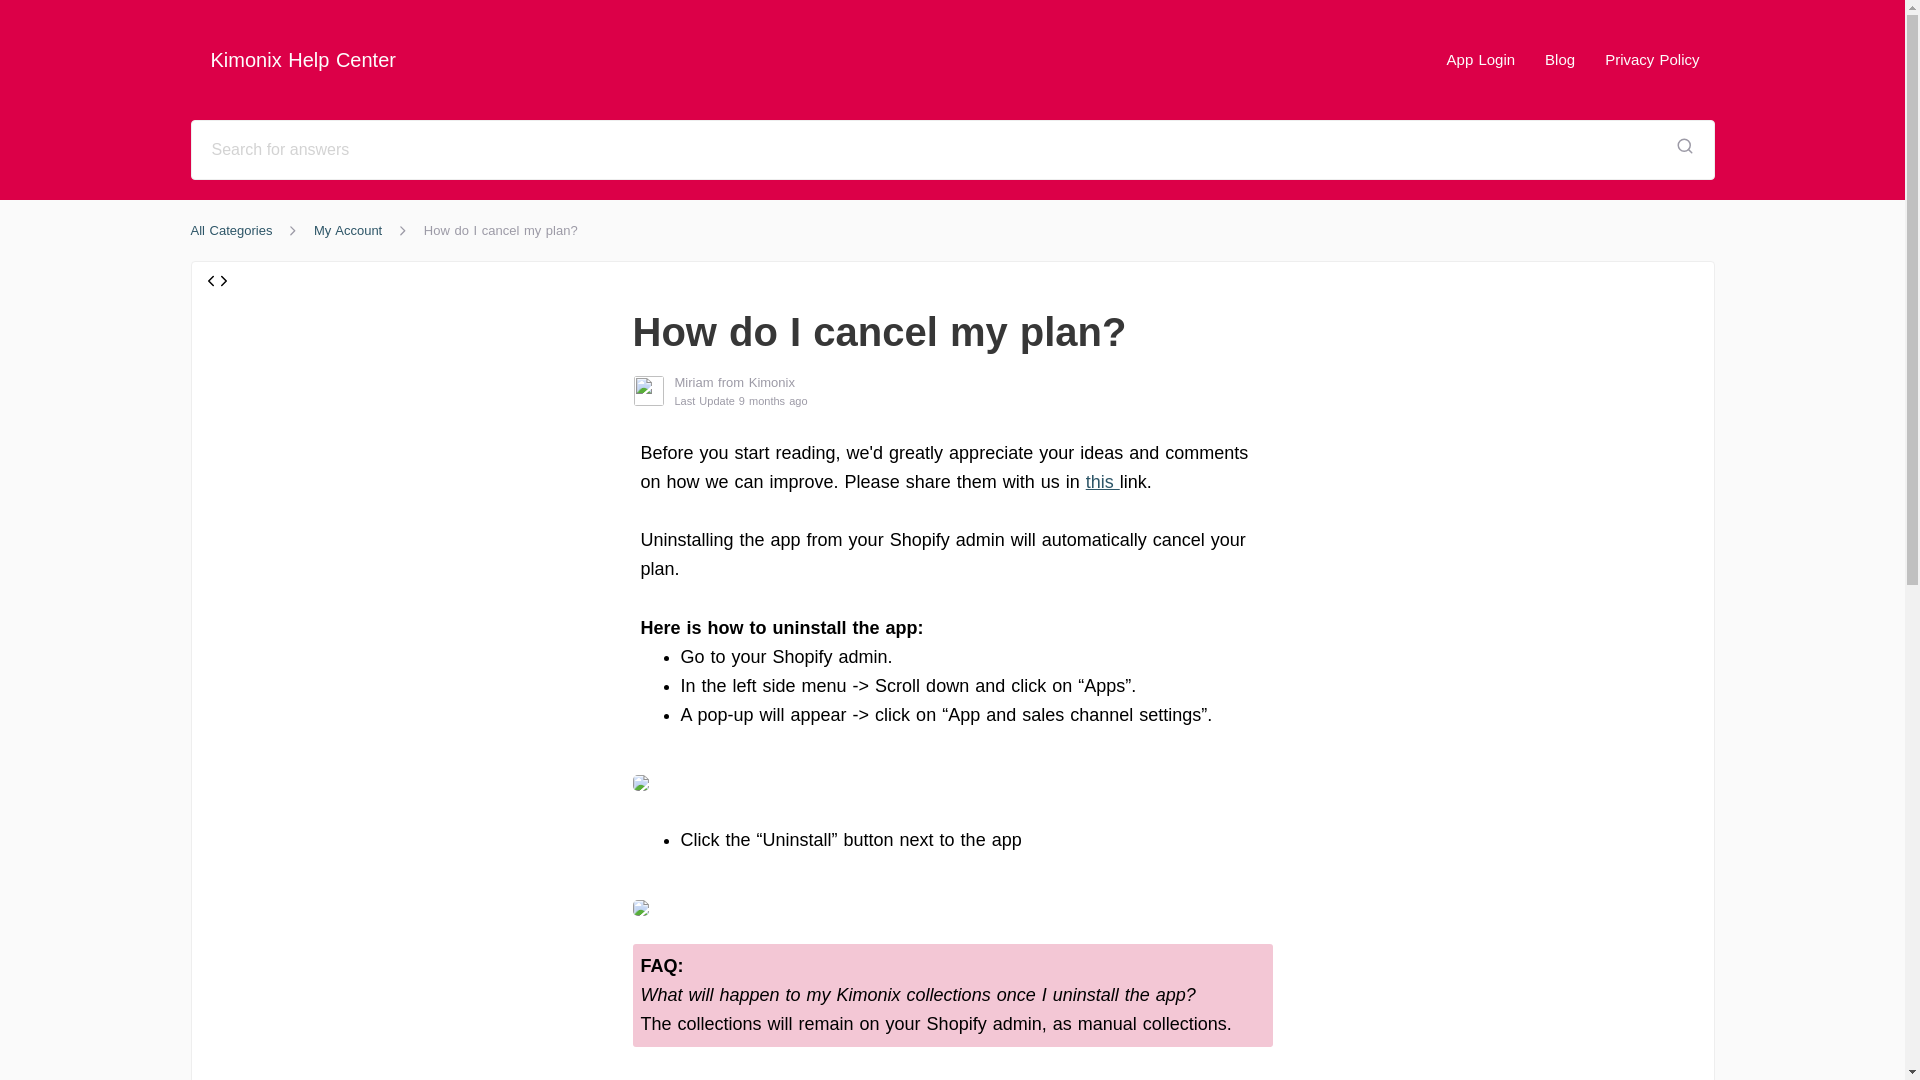  I want to click on App Login, so click(1481, 59).